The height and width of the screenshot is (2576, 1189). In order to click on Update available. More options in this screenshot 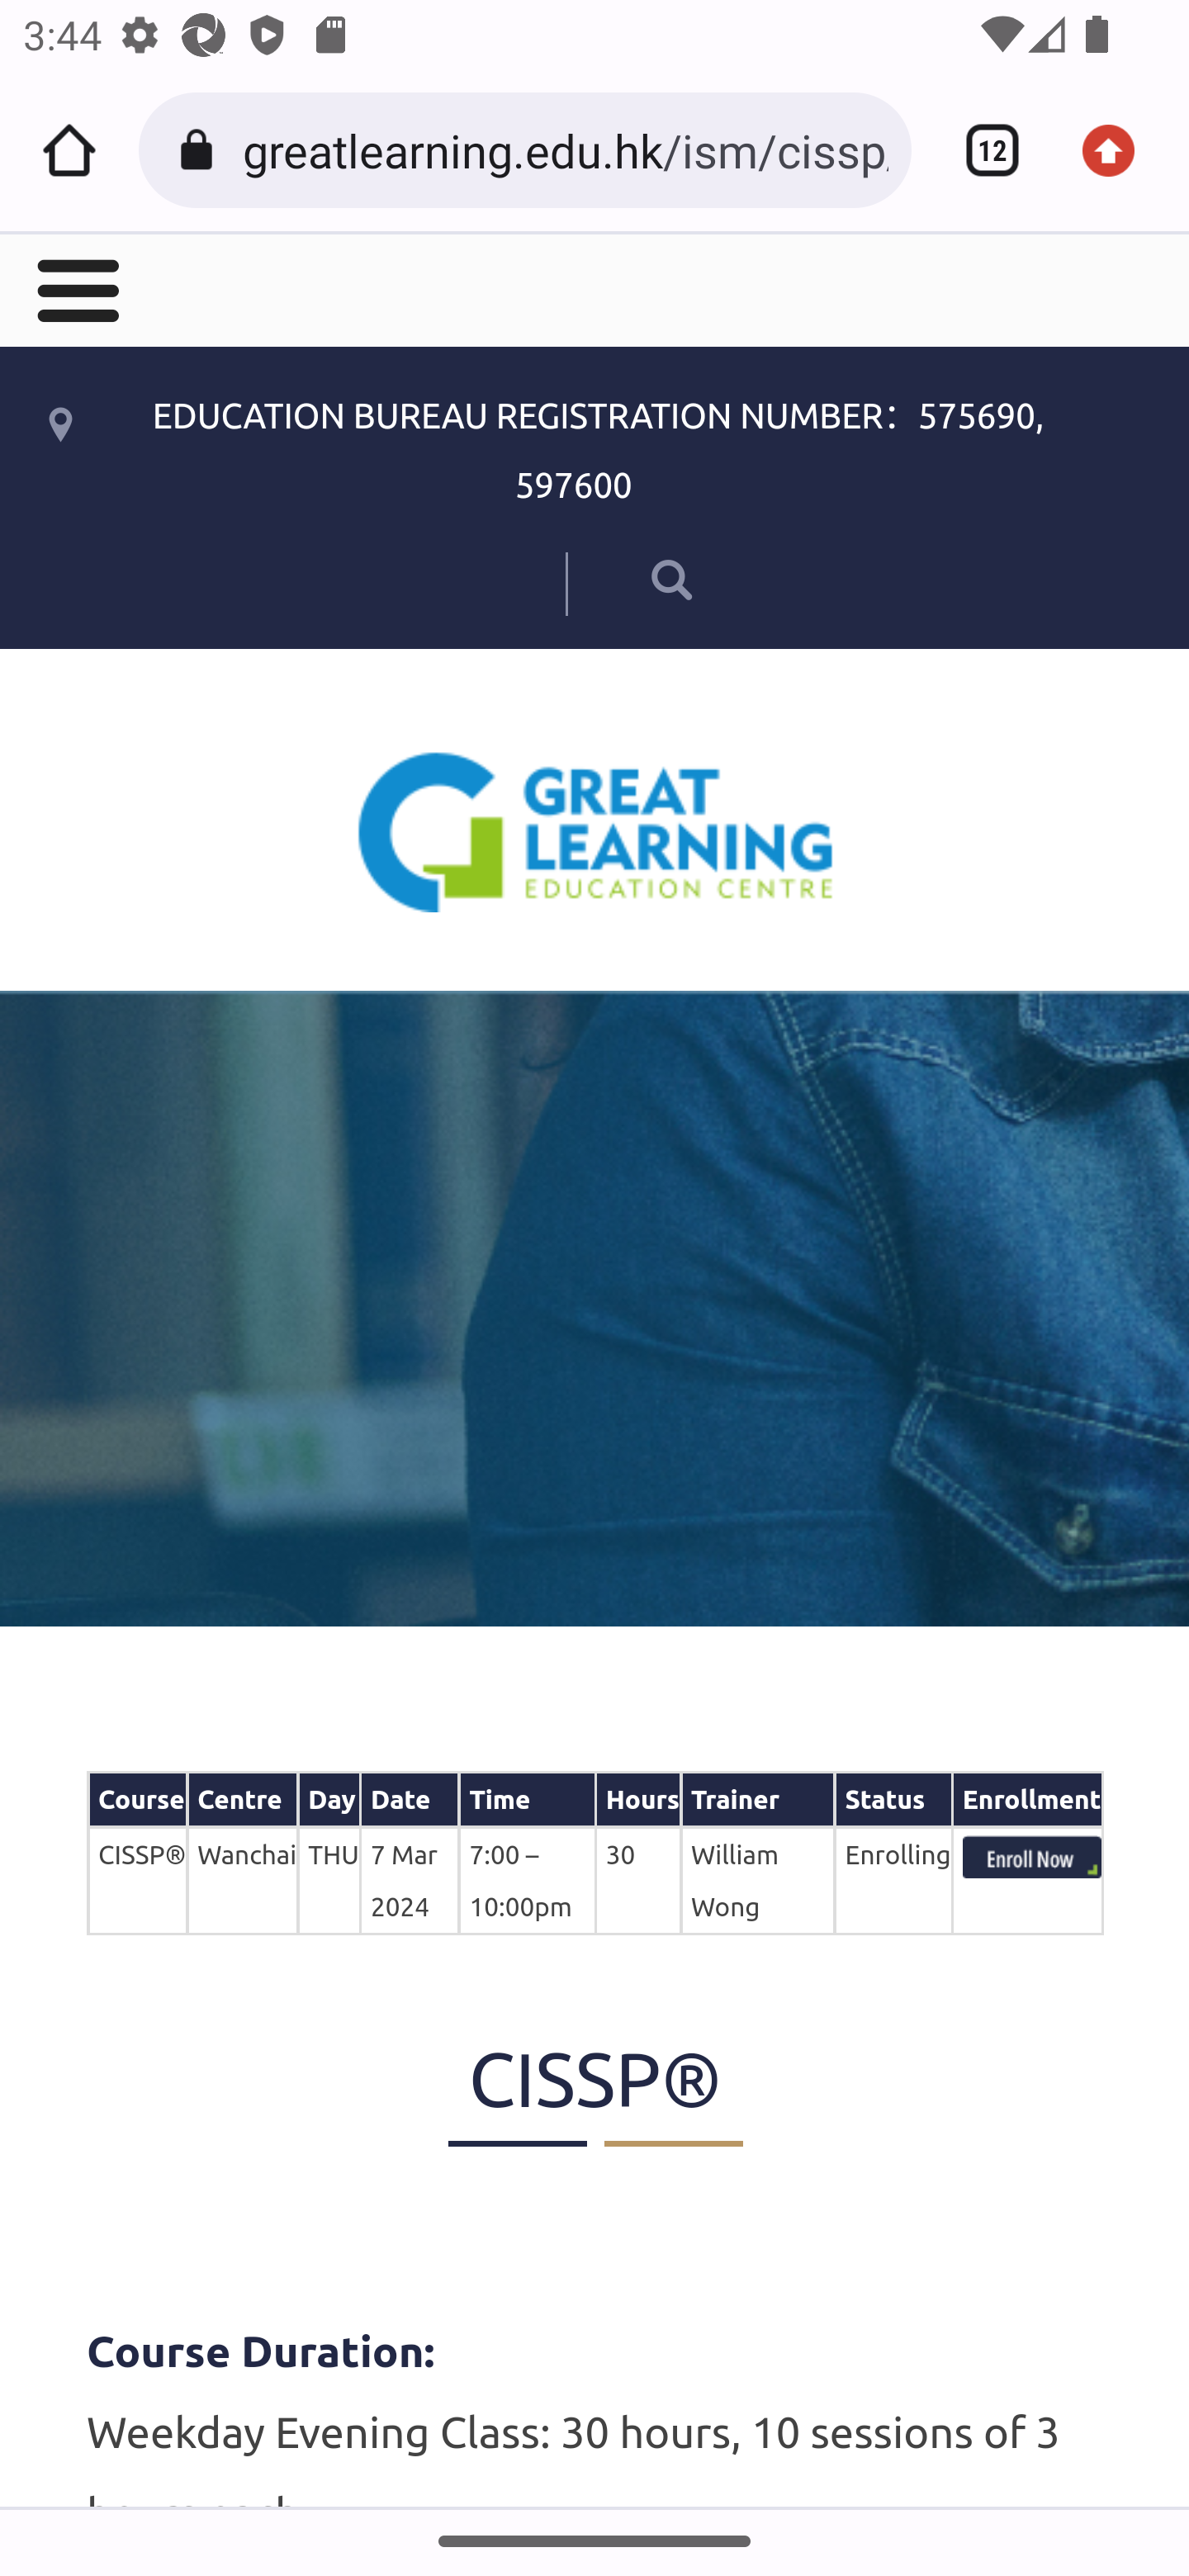, I will do `click(1120, 150)`.